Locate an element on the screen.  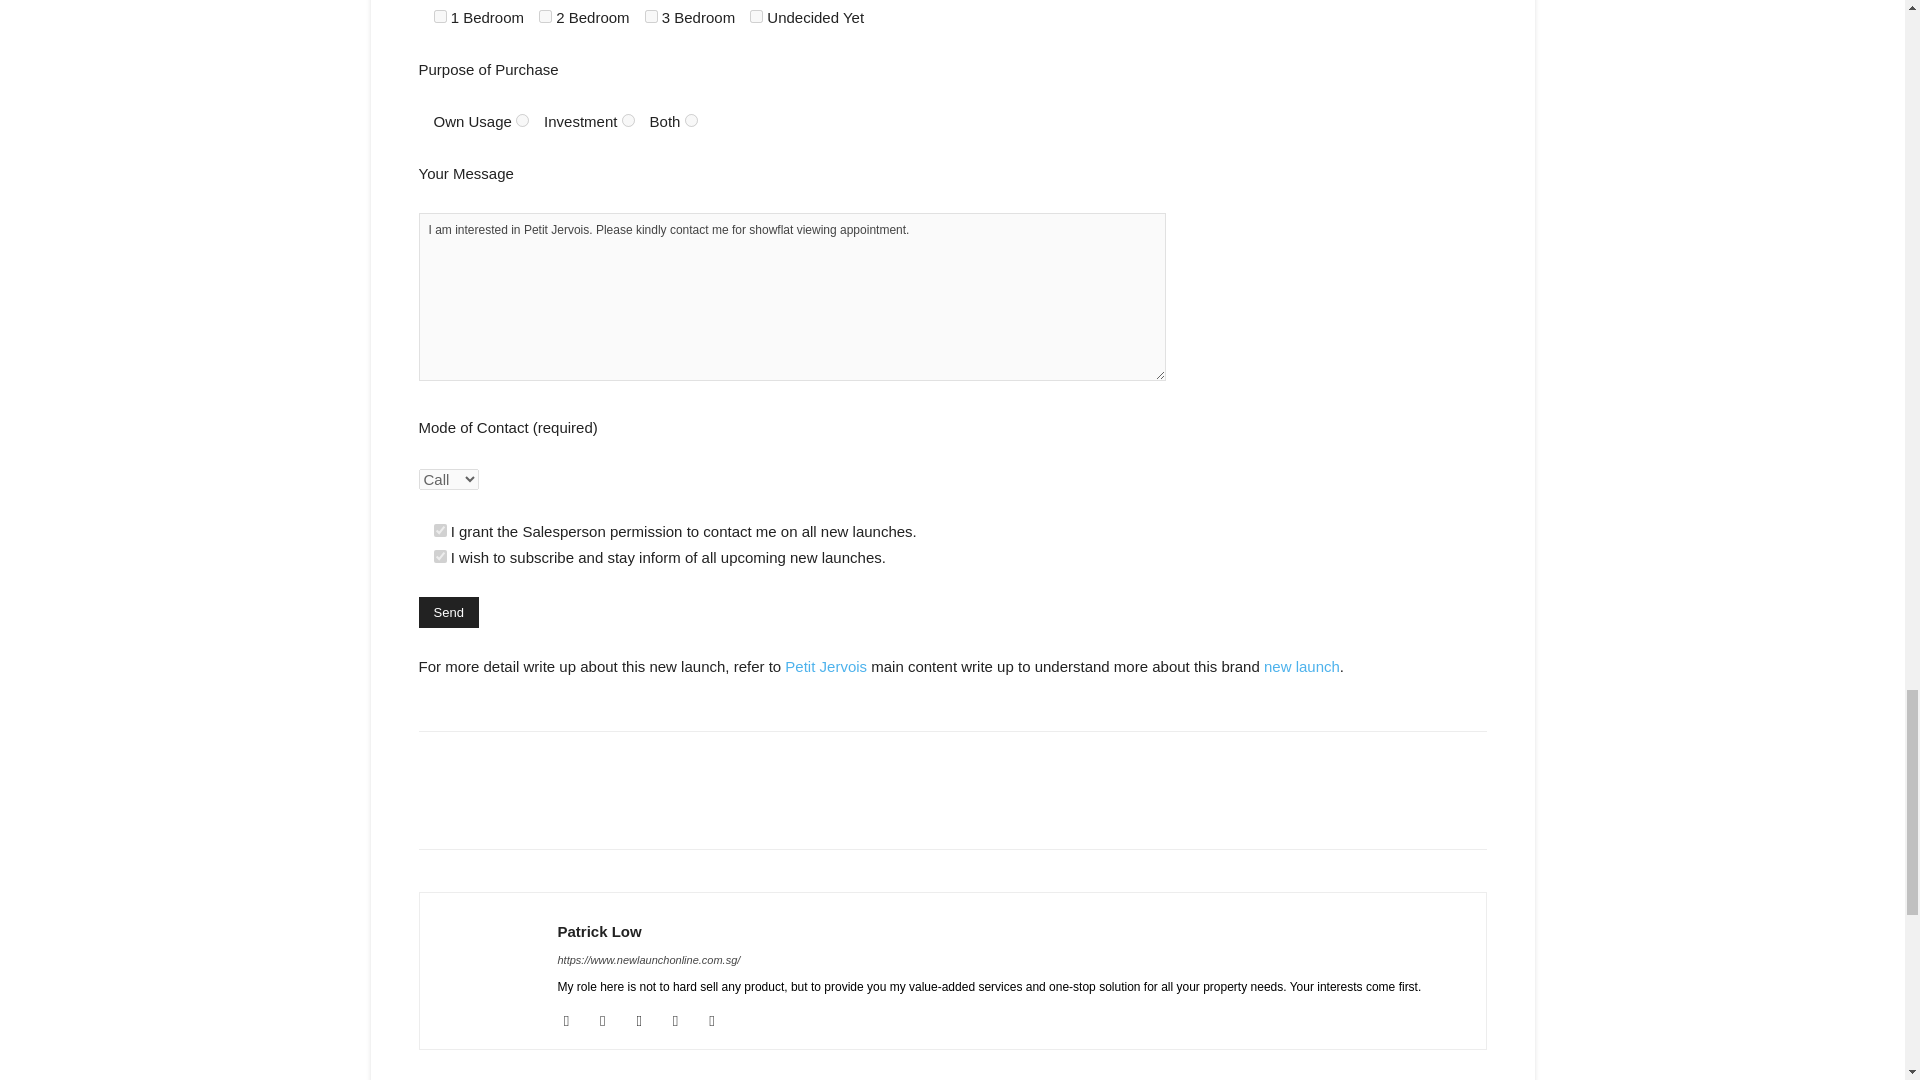
Both is located at coordinates (692, 120).